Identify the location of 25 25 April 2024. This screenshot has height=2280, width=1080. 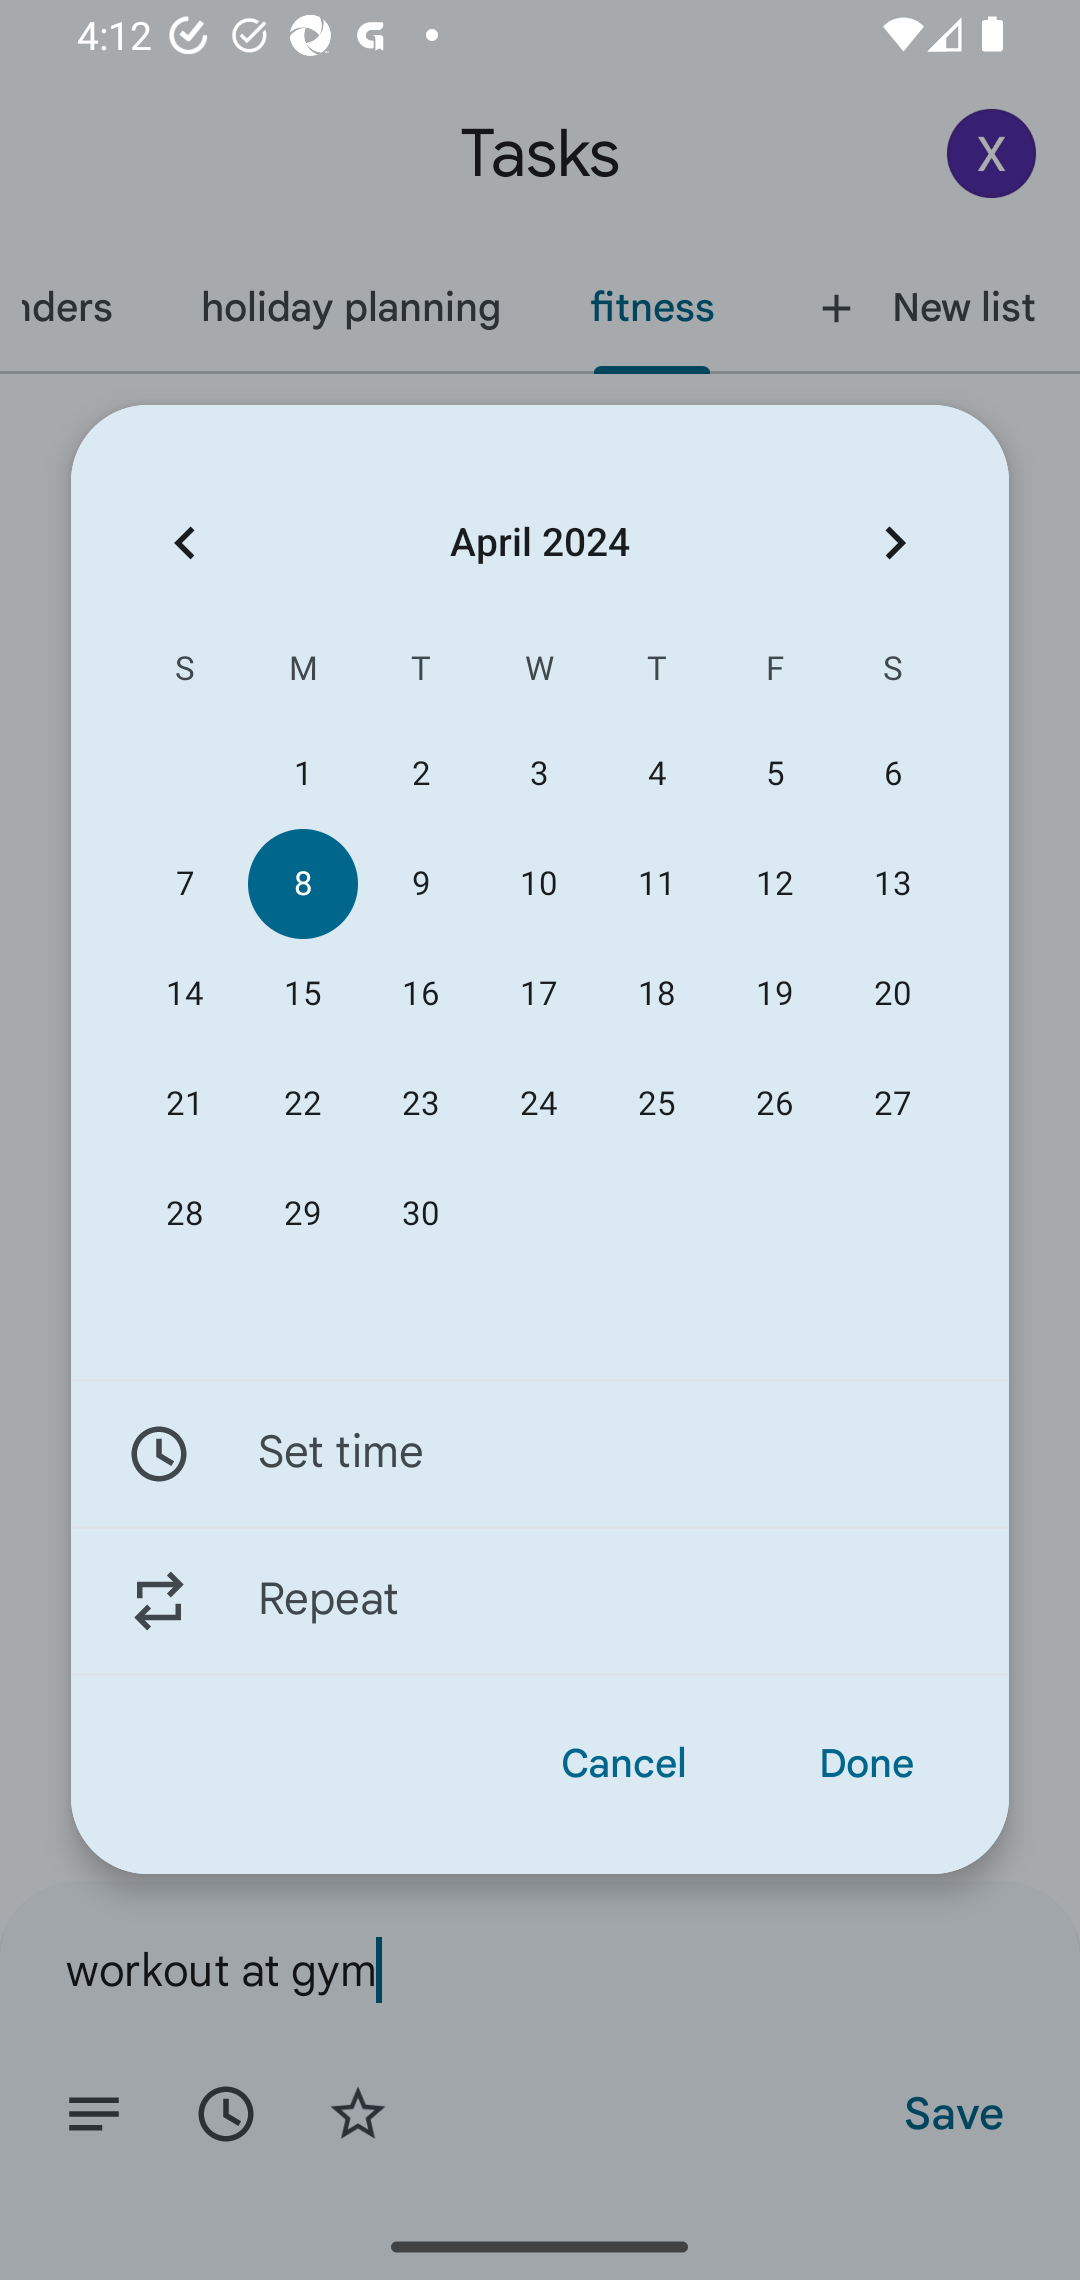
(657, 1103).